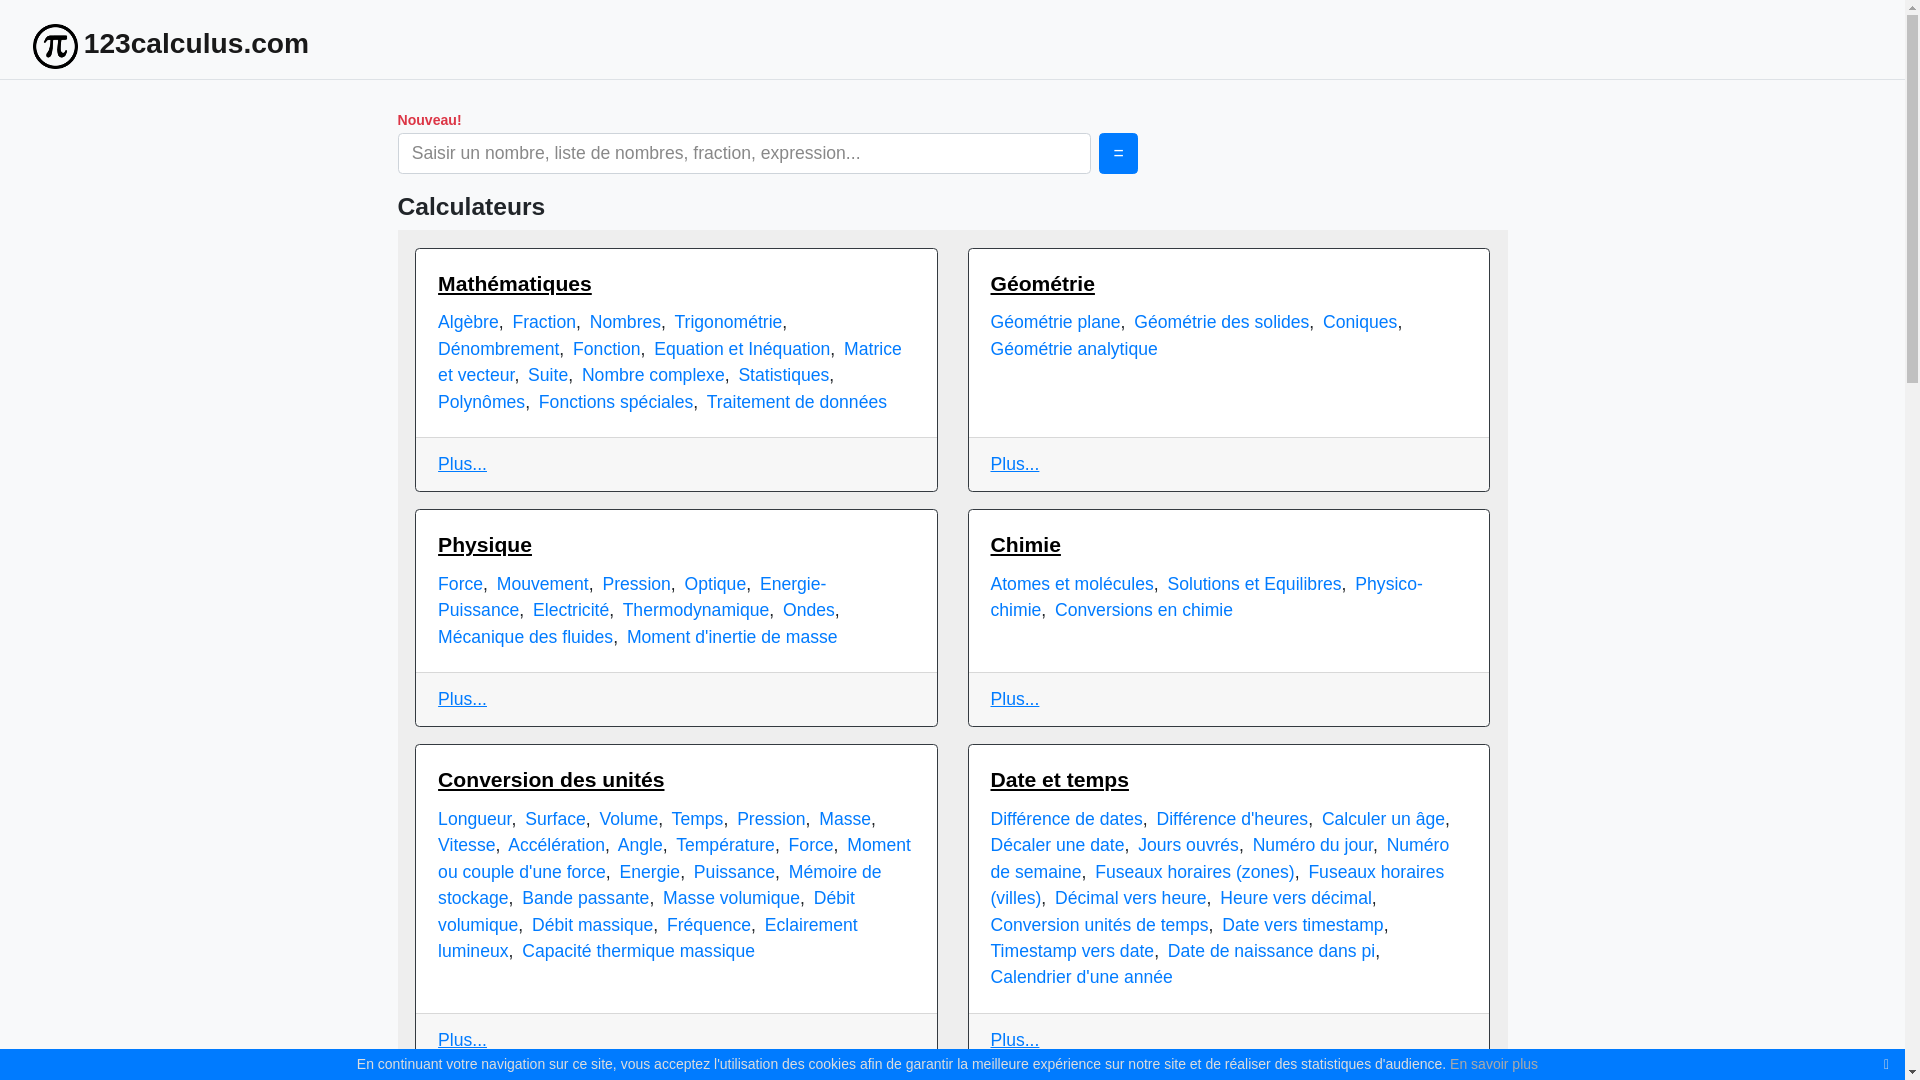 The height and width of the screenshot is (1080, 1920). Describe the element at coordinates (809, 610) in the screenshot. I see `Ondes` at that location.